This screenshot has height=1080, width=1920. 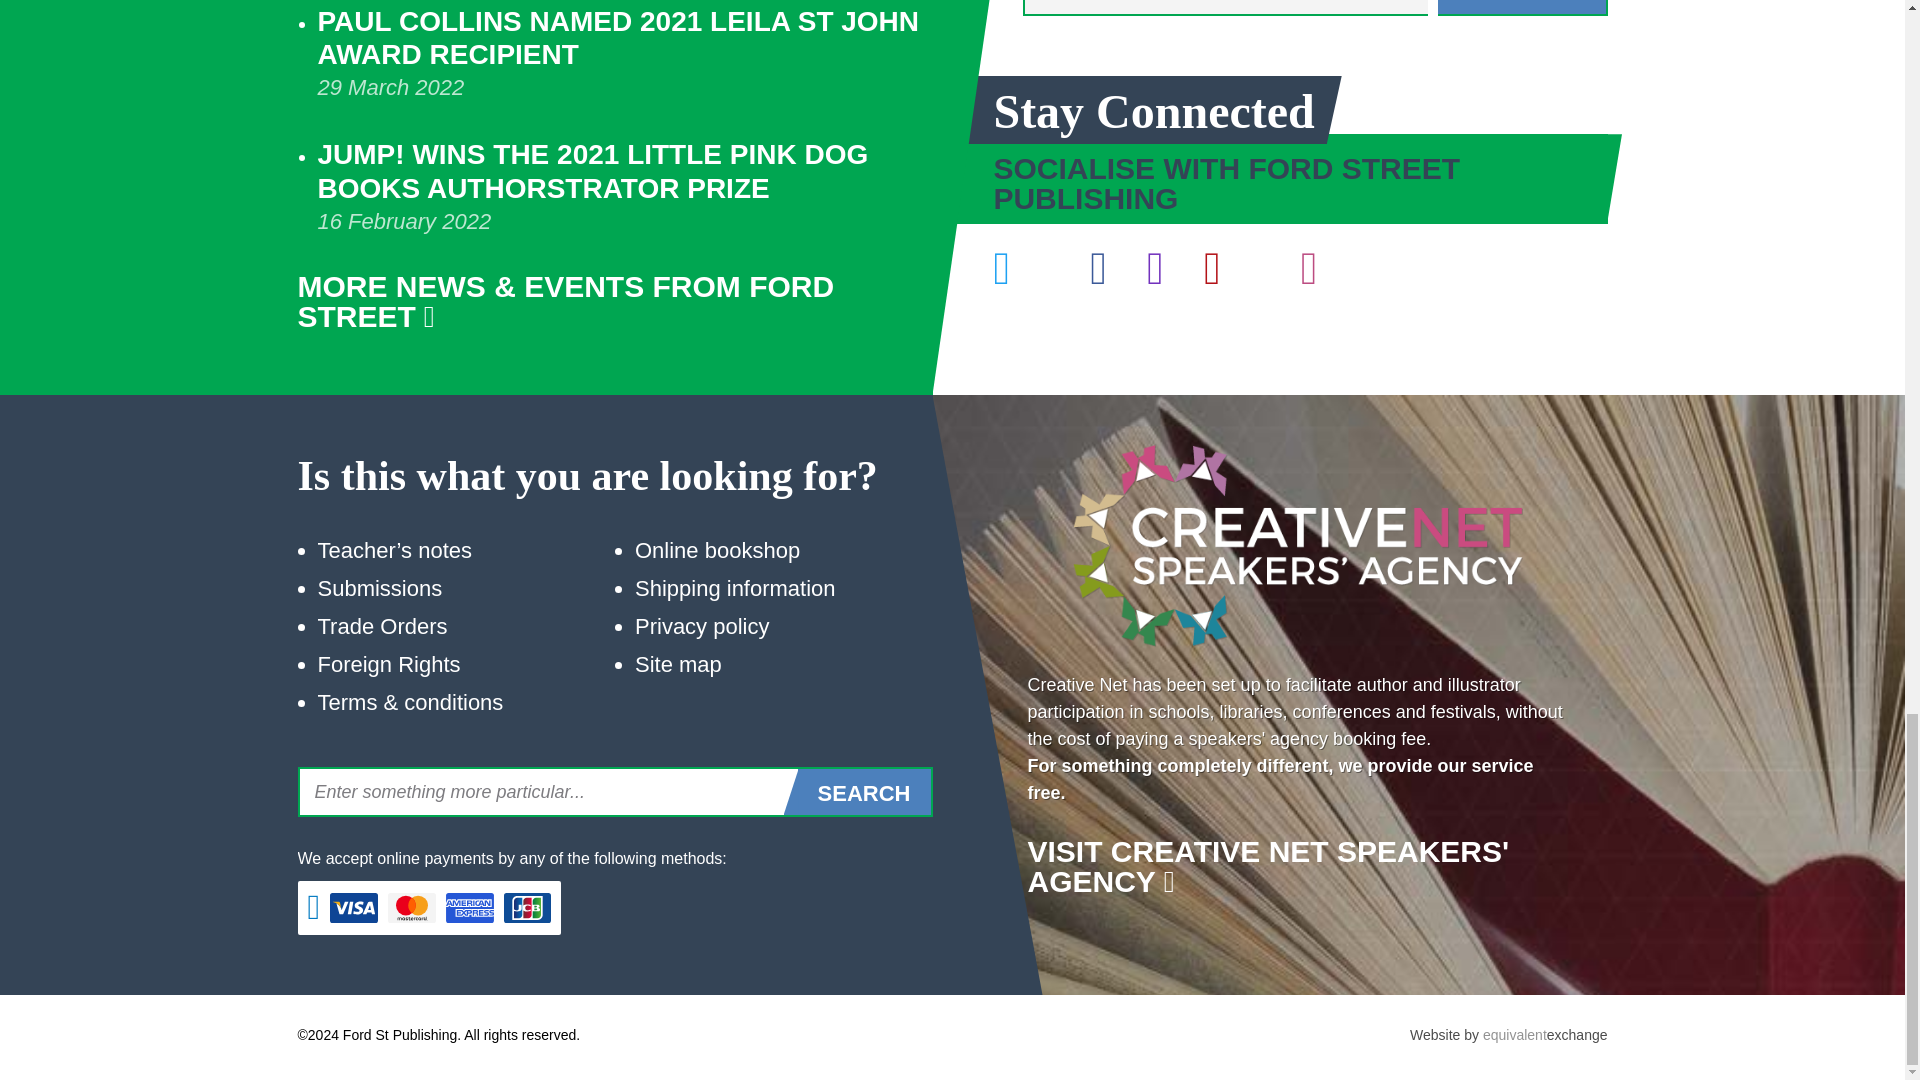 What do you see at coordinates (1523, 8) in the screenshot?
I see `Subscribe` at bounding box center [1523, 8].